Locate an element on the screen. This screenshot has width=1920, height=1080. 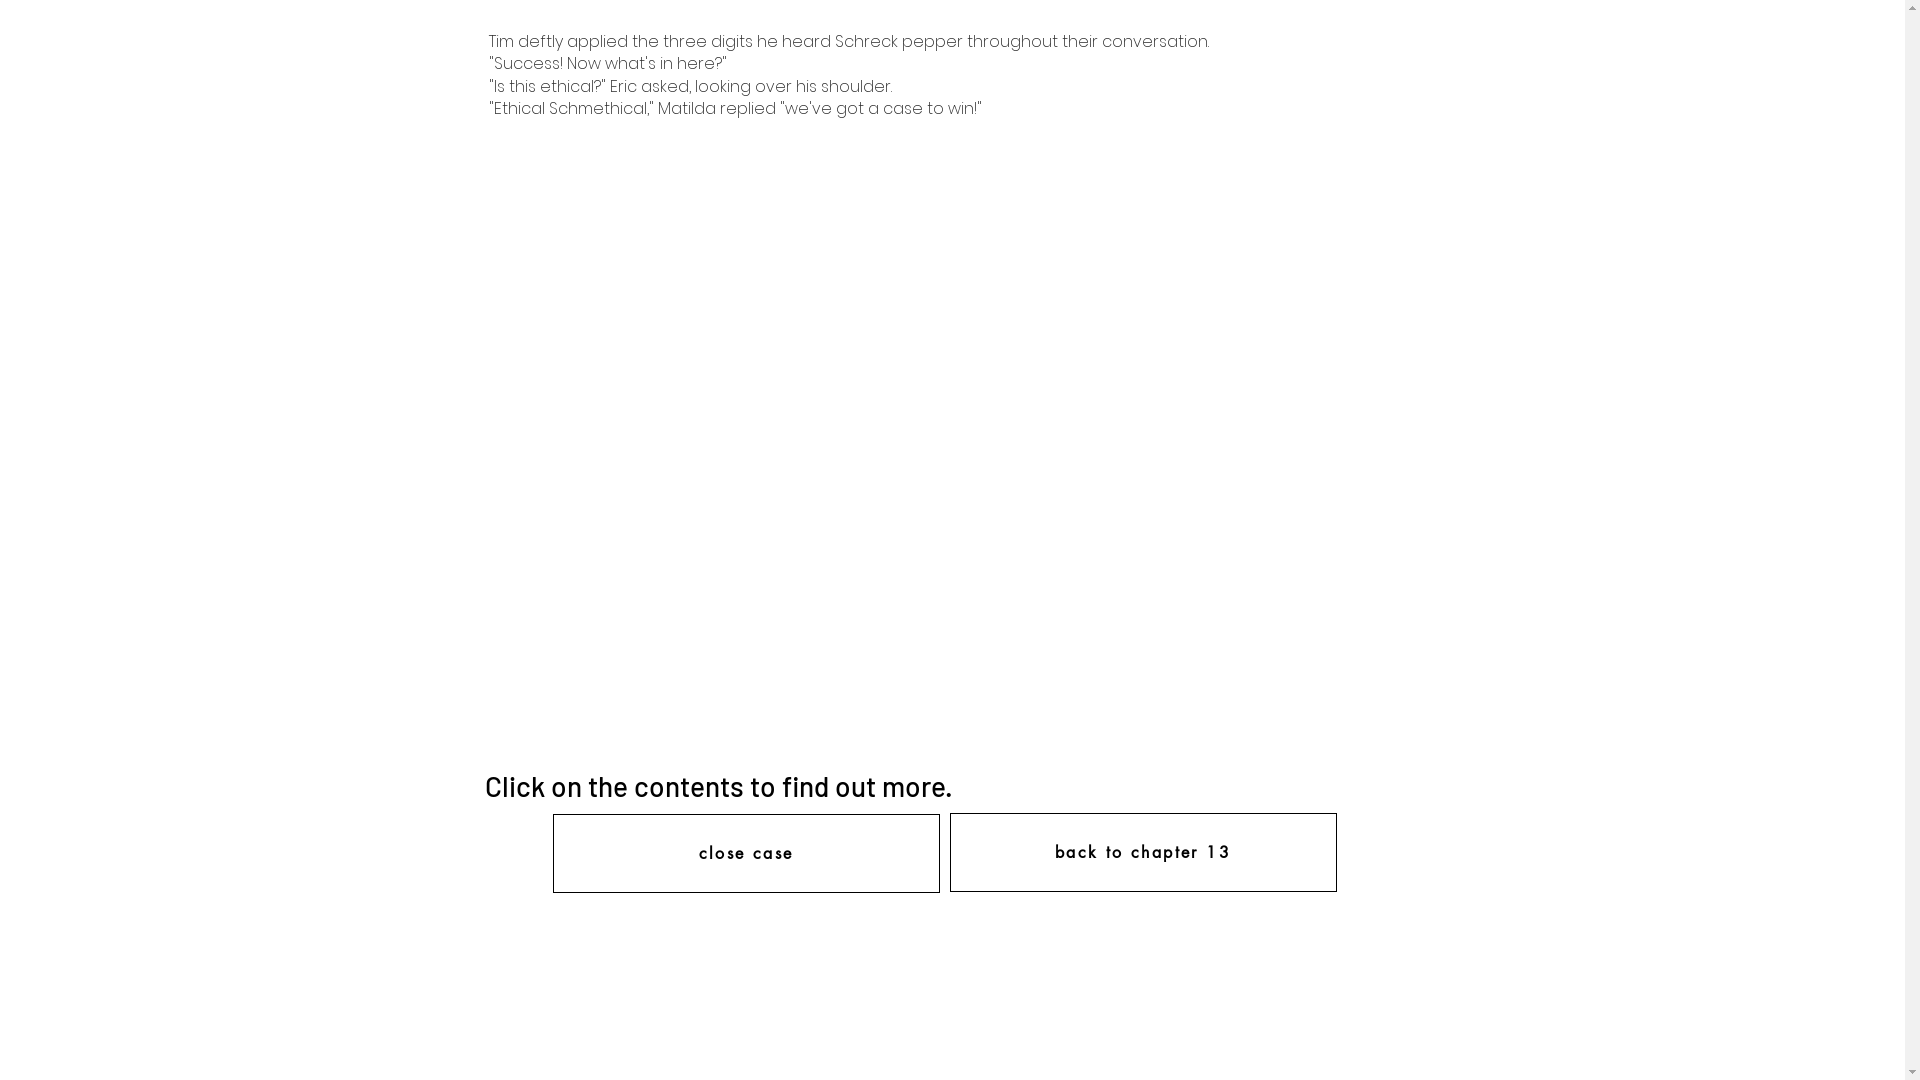
Image Hotspots is located at coordinates (932, 446).